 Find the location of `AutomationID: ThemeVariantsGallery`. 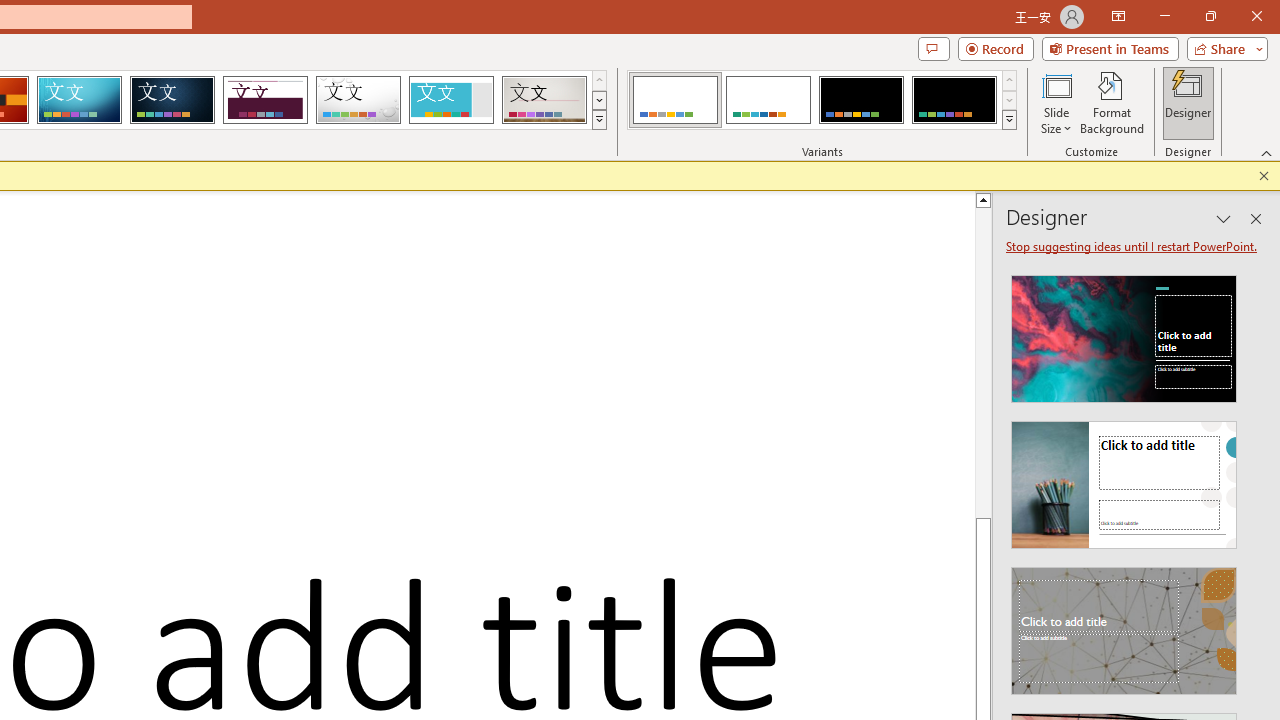

AutomationID: ThemeVariantsGallery is located at coordinates (822, 100).